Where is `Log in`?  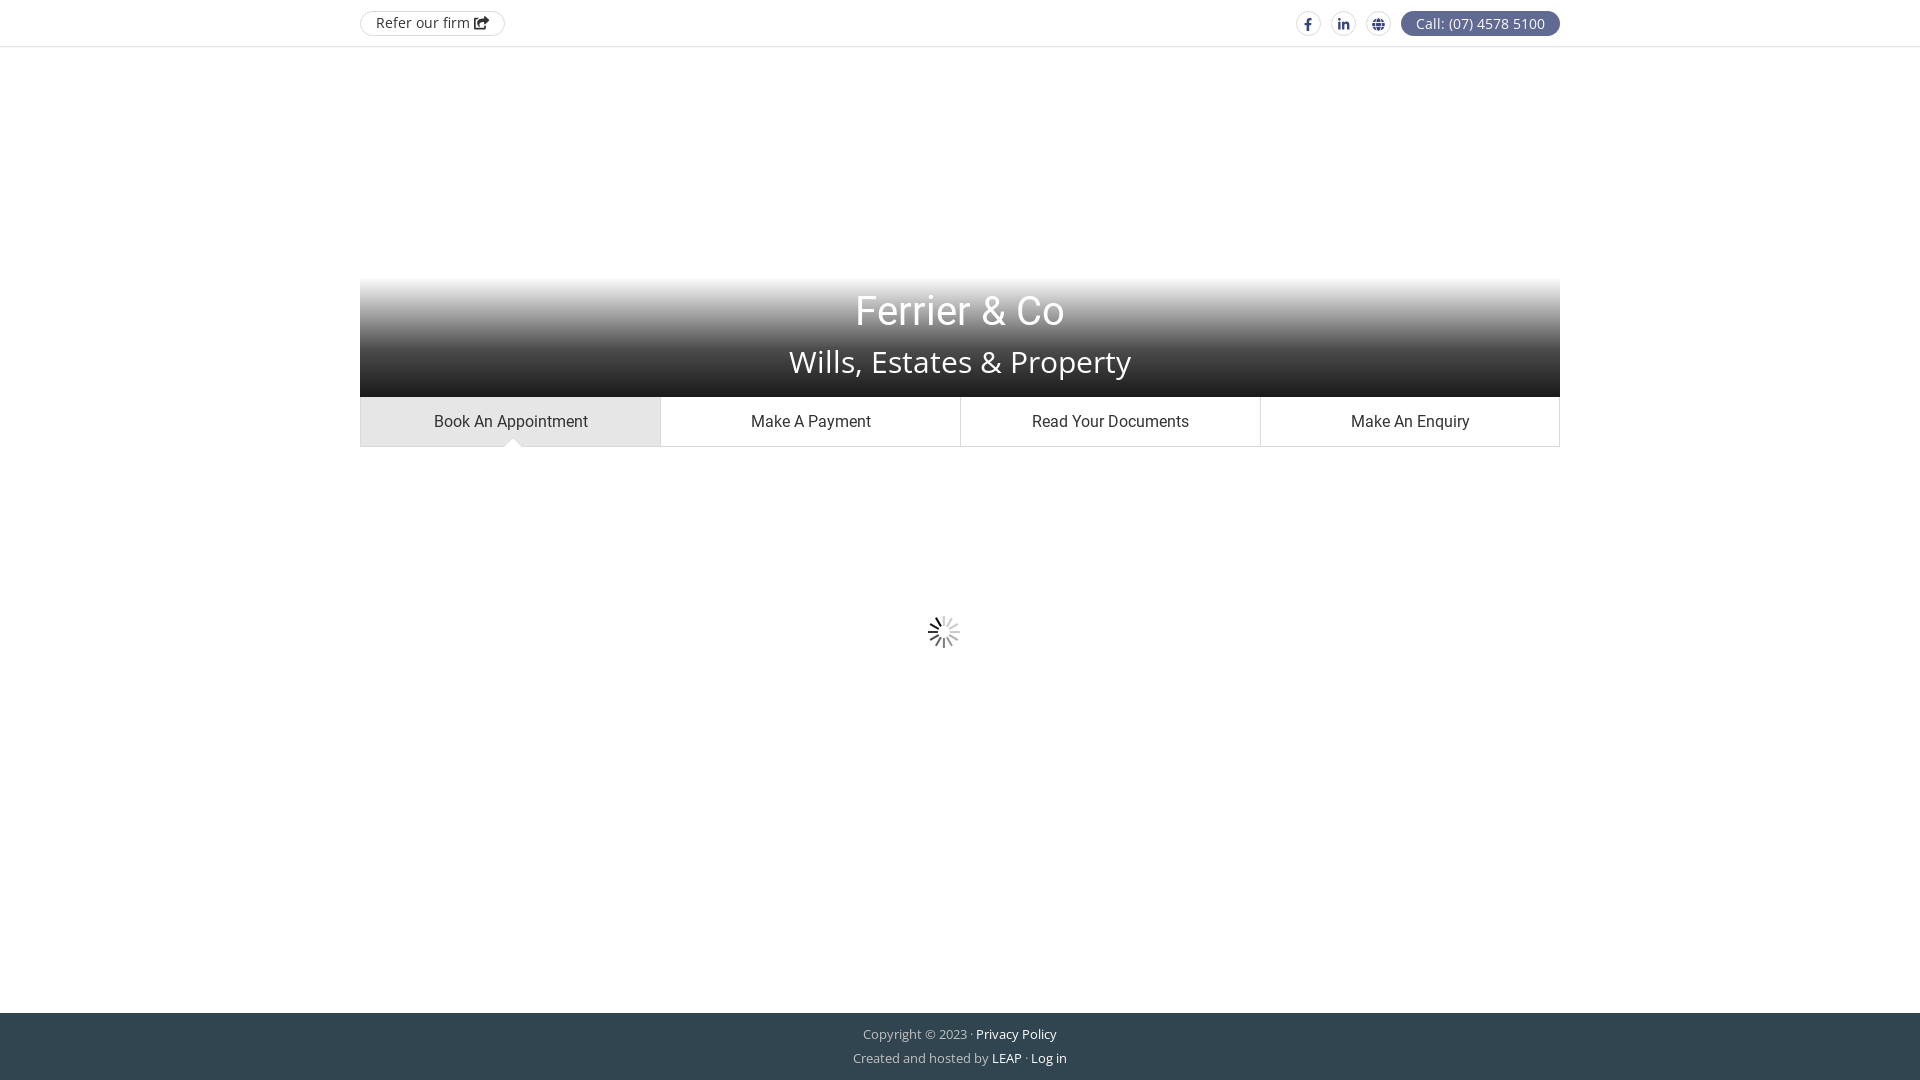 Log in is located at coordinates (1049, 1058).